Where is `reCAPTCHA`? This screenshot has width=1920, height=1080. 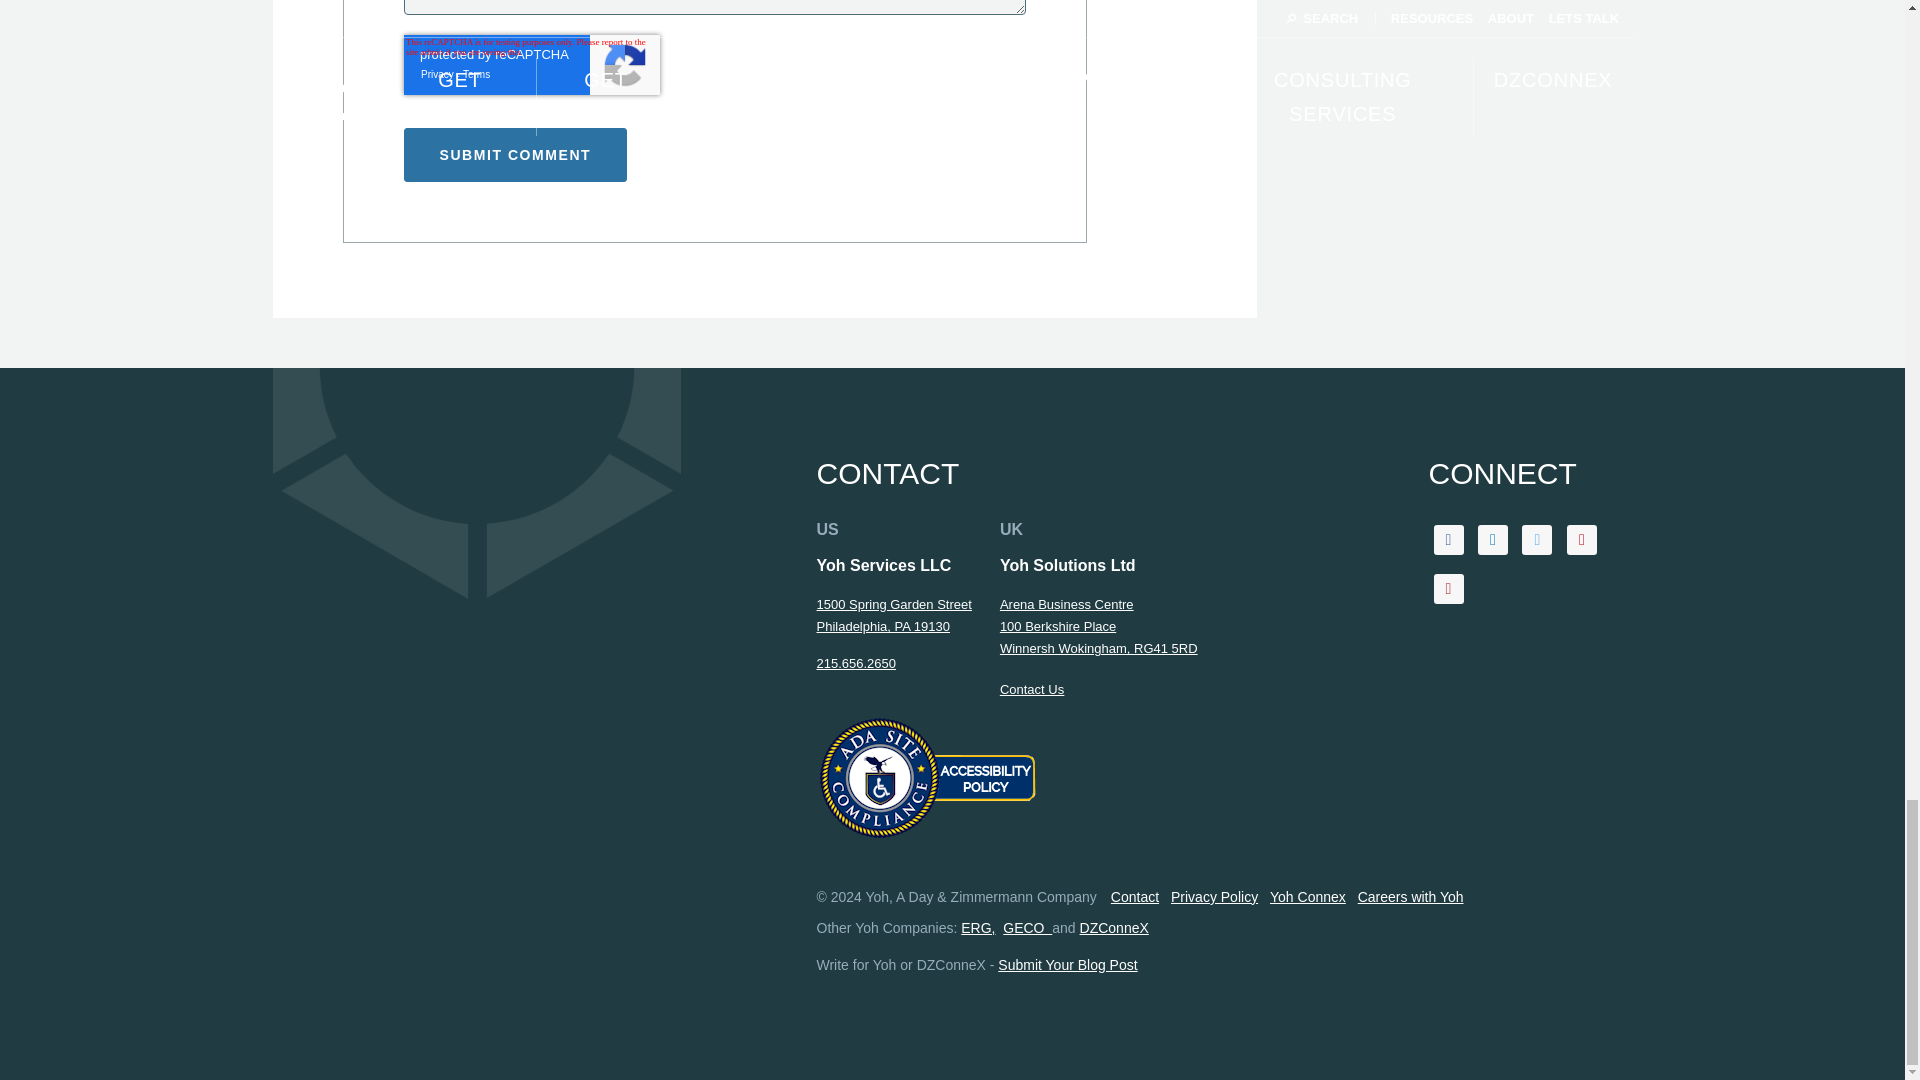 reCAPTCHA is located at coordinates (532, 64).